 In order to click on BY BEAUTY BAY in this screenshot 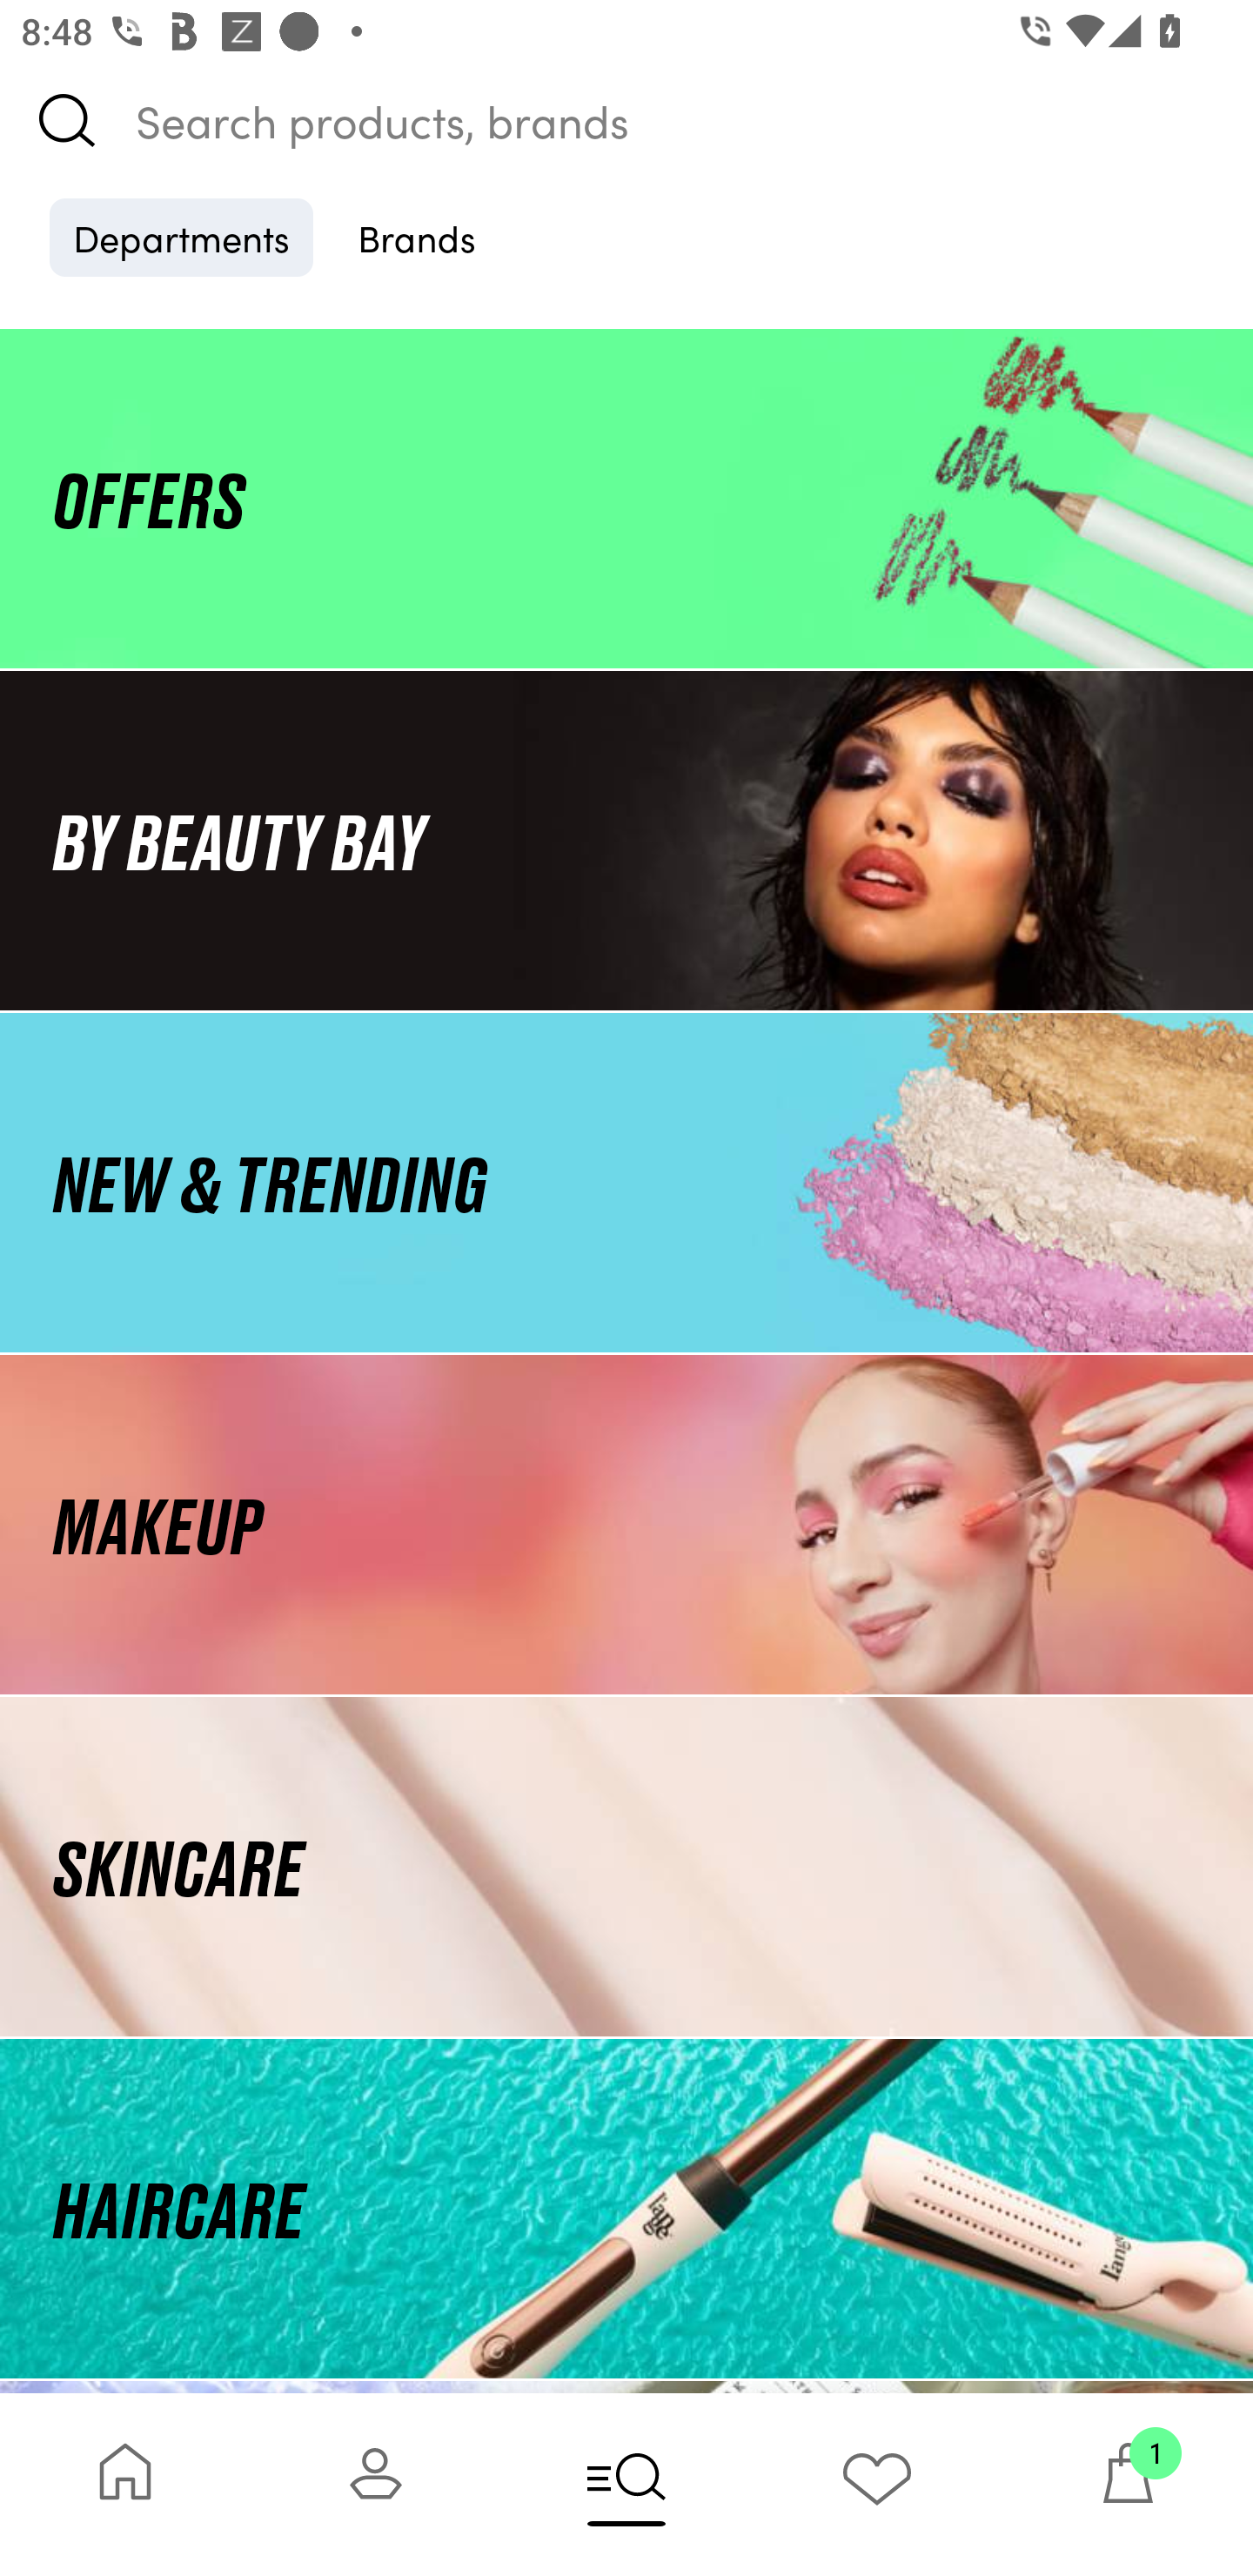, I will do `click(626, 839)`.